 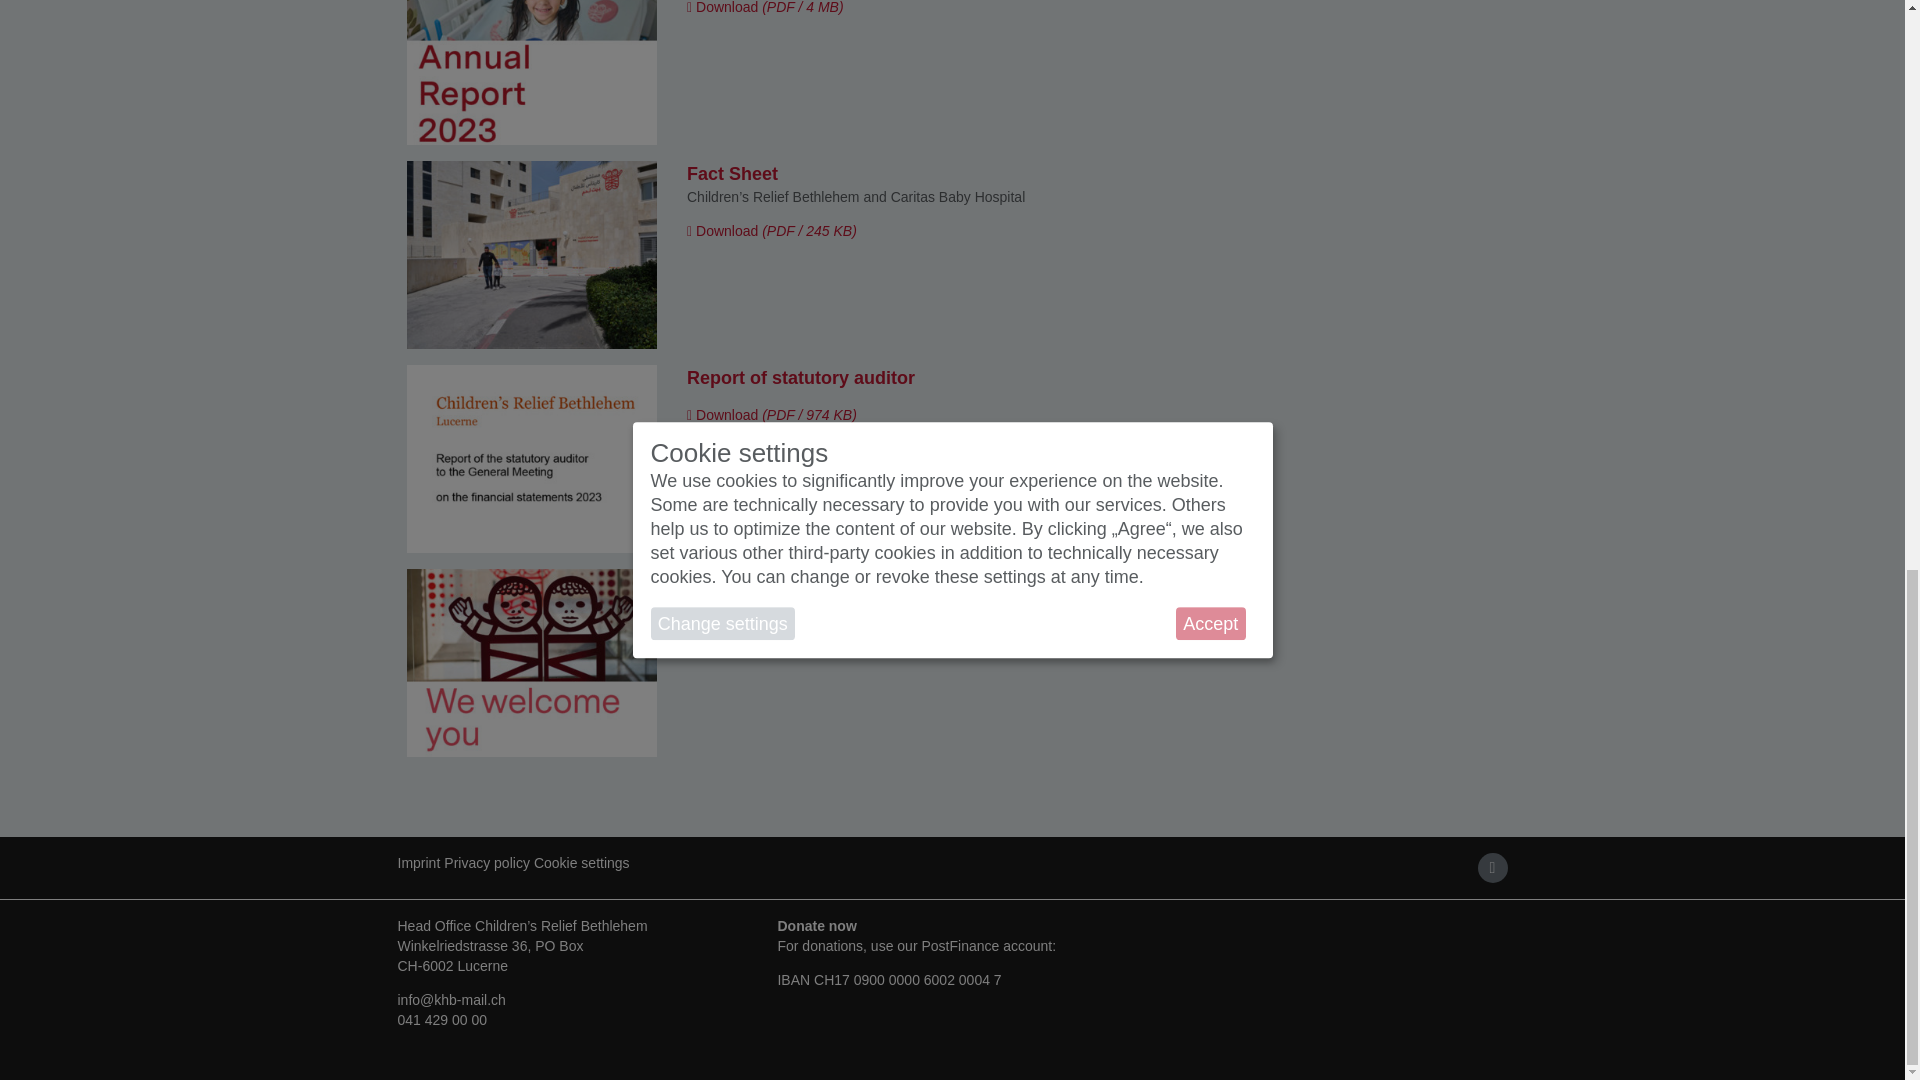 What do you see at coordinates (442, 1020) in the screenshot?
I see `041 429 00 00` at bounding box center [442, 1020].